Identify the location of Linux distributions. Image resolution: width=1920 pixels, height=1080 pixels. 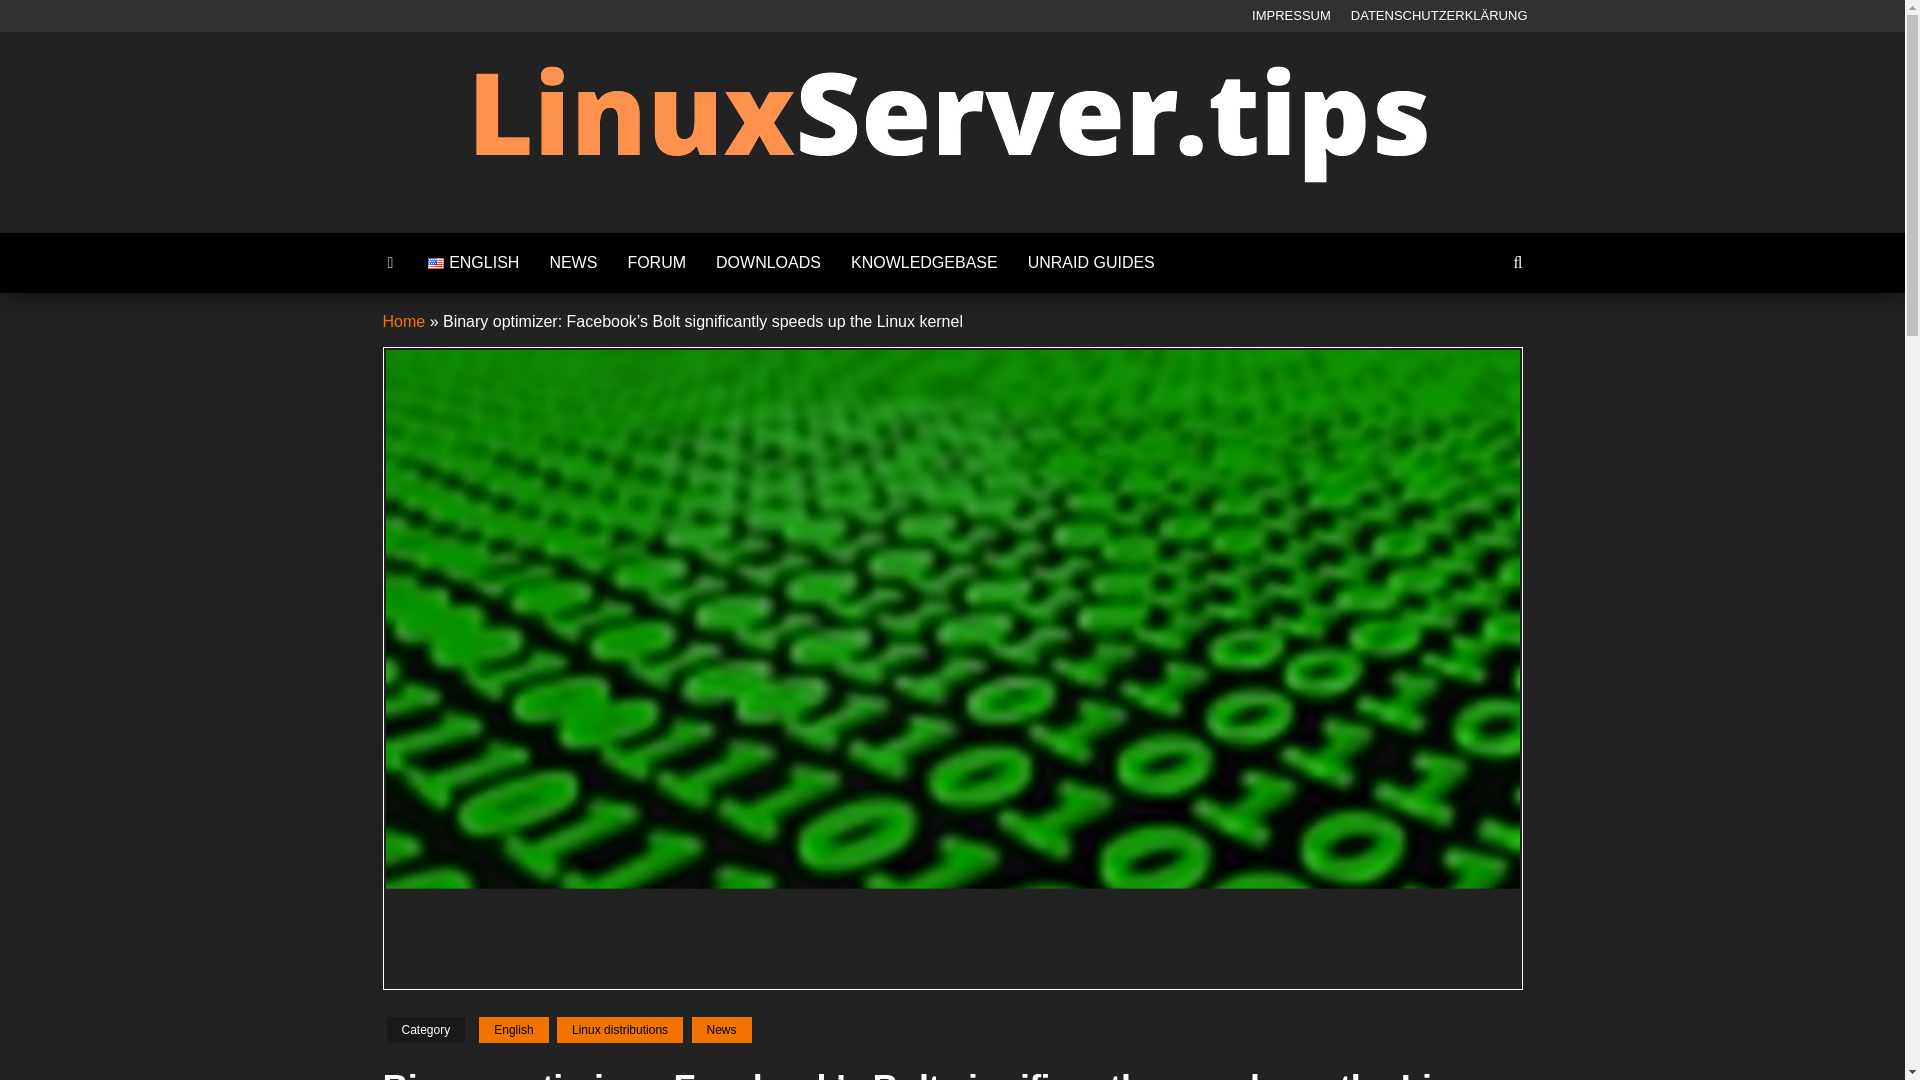
(620, 1030).